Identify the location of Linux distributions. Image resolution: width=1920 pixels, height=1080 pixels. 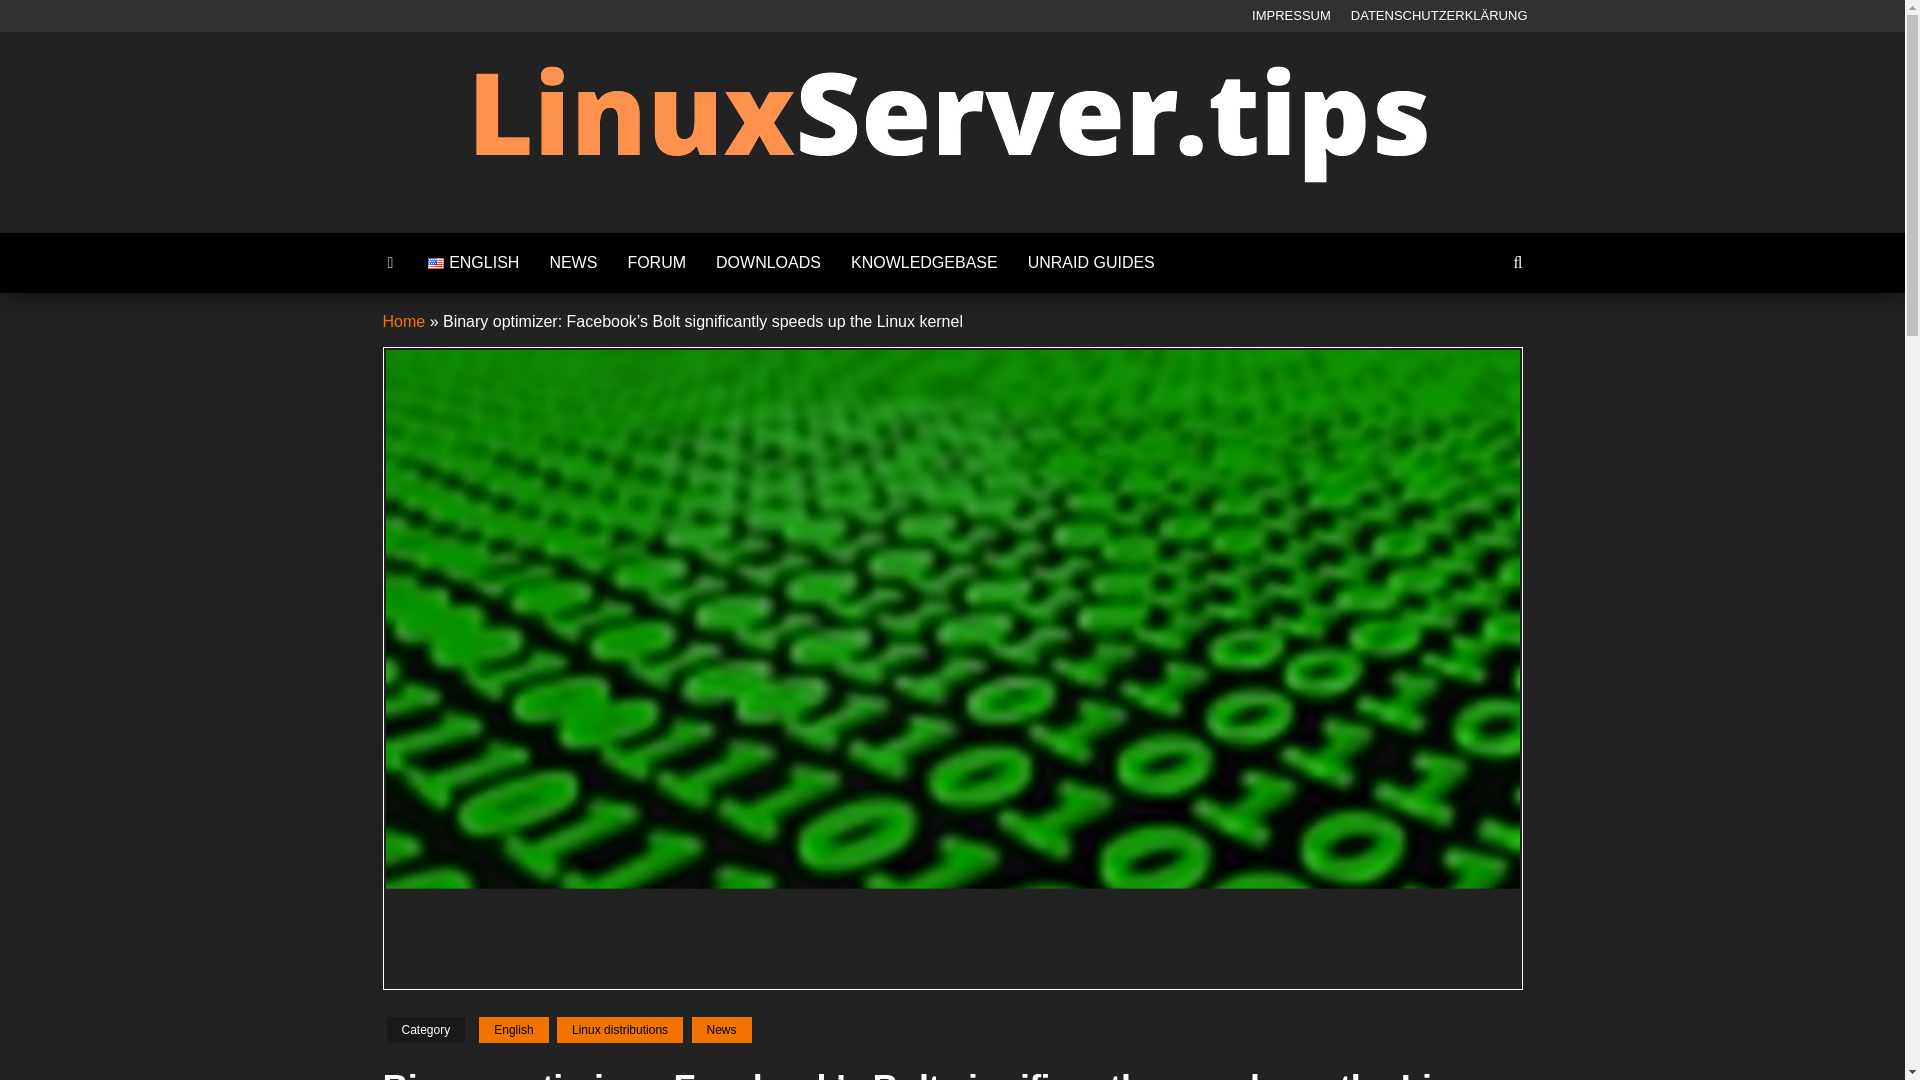
(620, 1030).